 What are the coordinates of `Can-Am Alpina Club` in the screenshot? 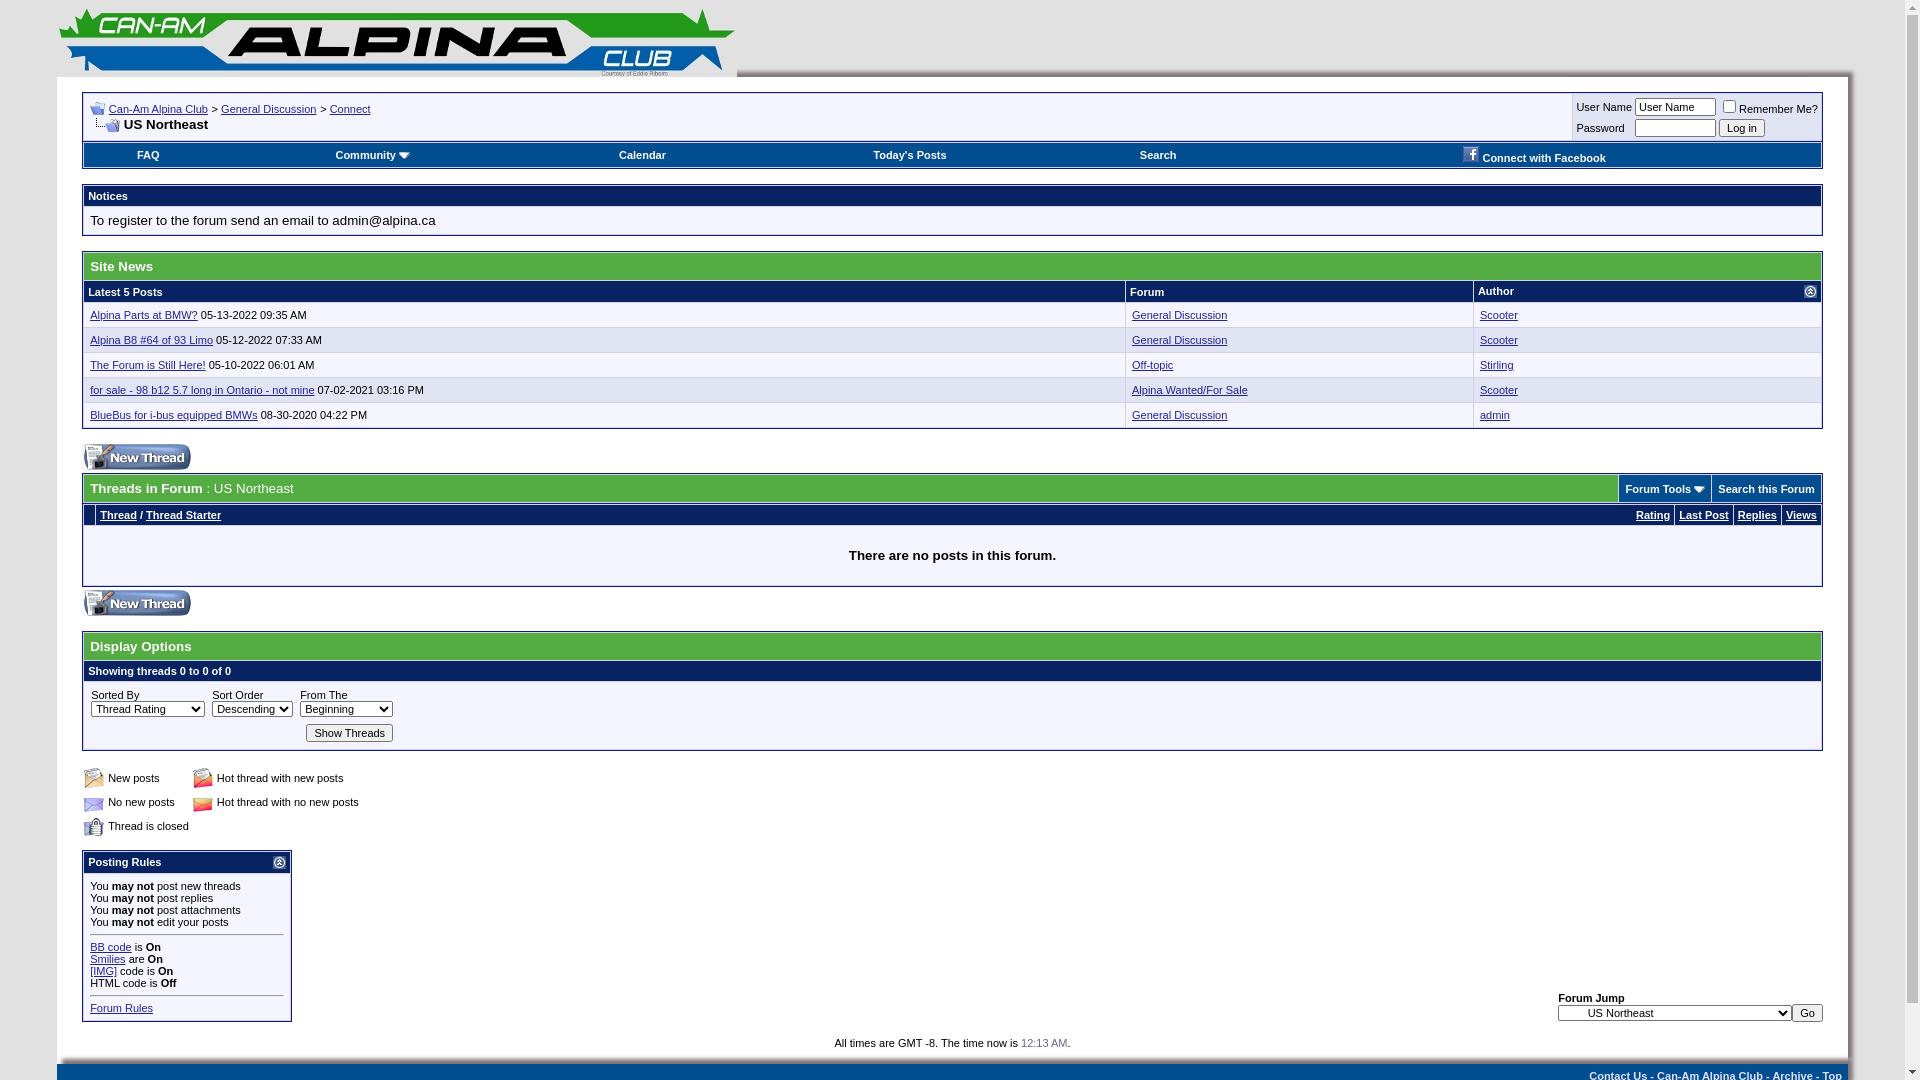 It's located at (397, 41).